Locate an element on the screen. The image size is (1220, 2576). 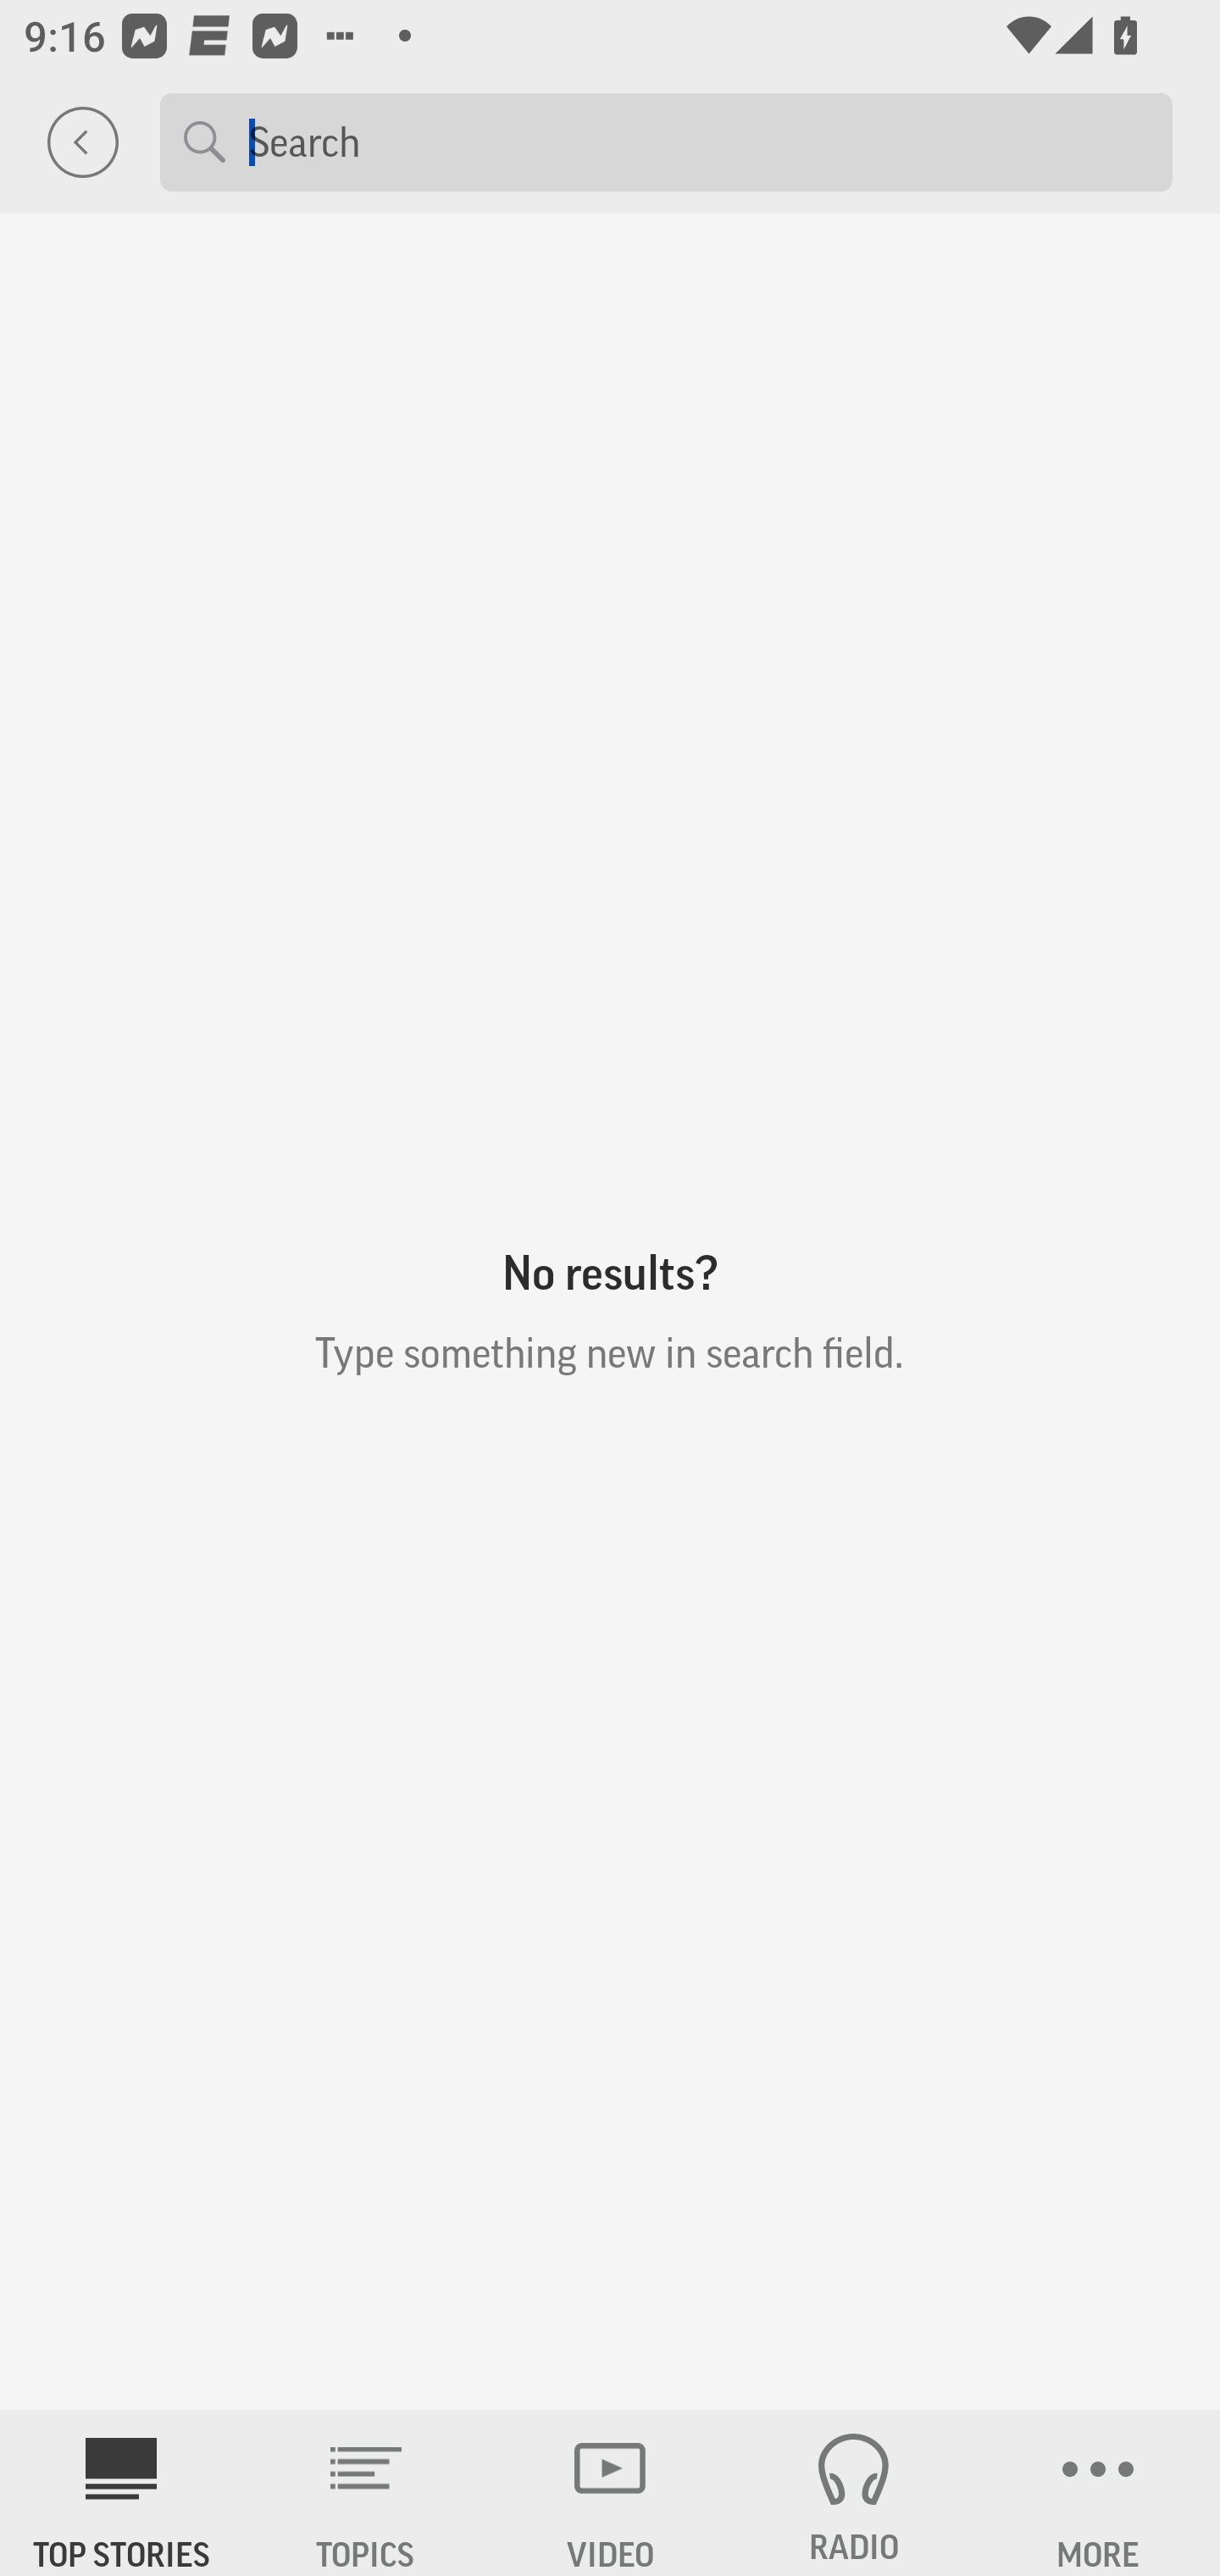
Search is located at coordinates (698, 141).